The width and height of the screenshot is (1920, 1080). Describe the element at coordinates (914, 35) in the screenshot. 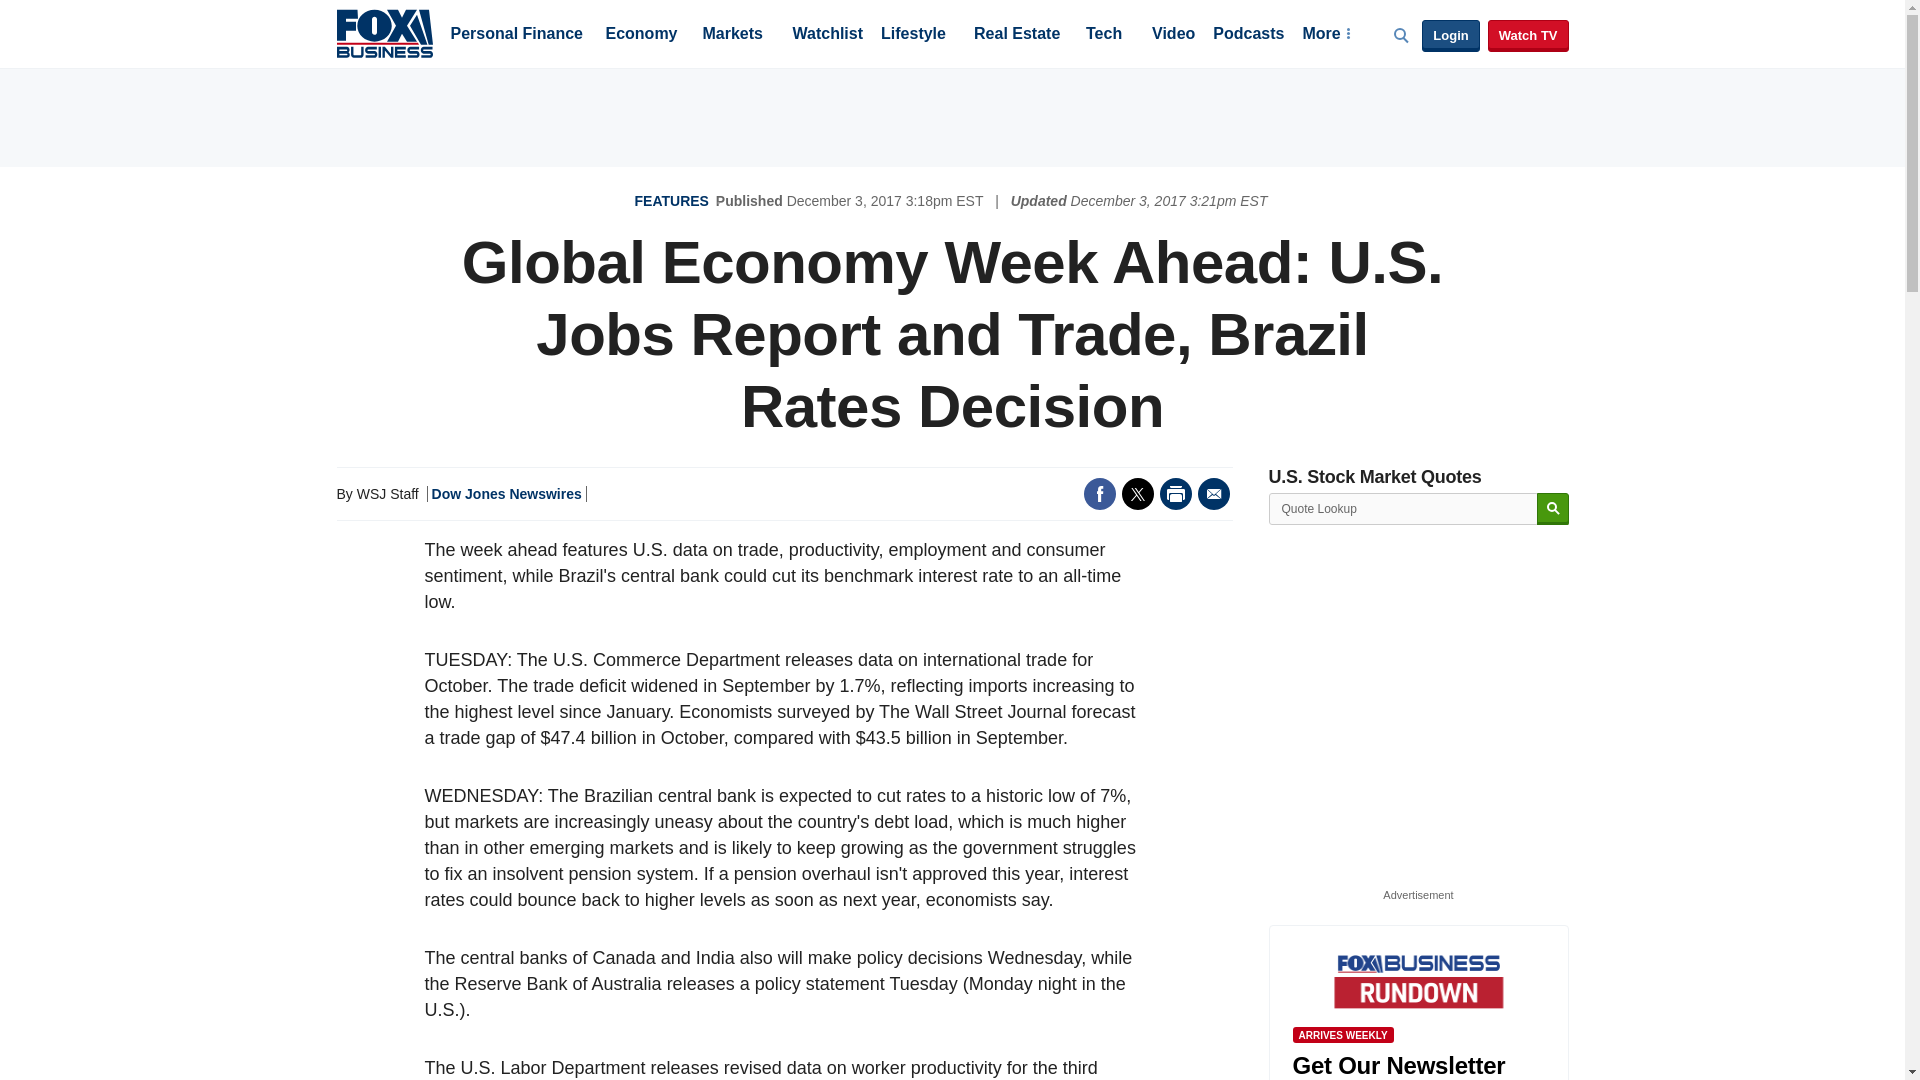

I see `Lifestyle` at that location.